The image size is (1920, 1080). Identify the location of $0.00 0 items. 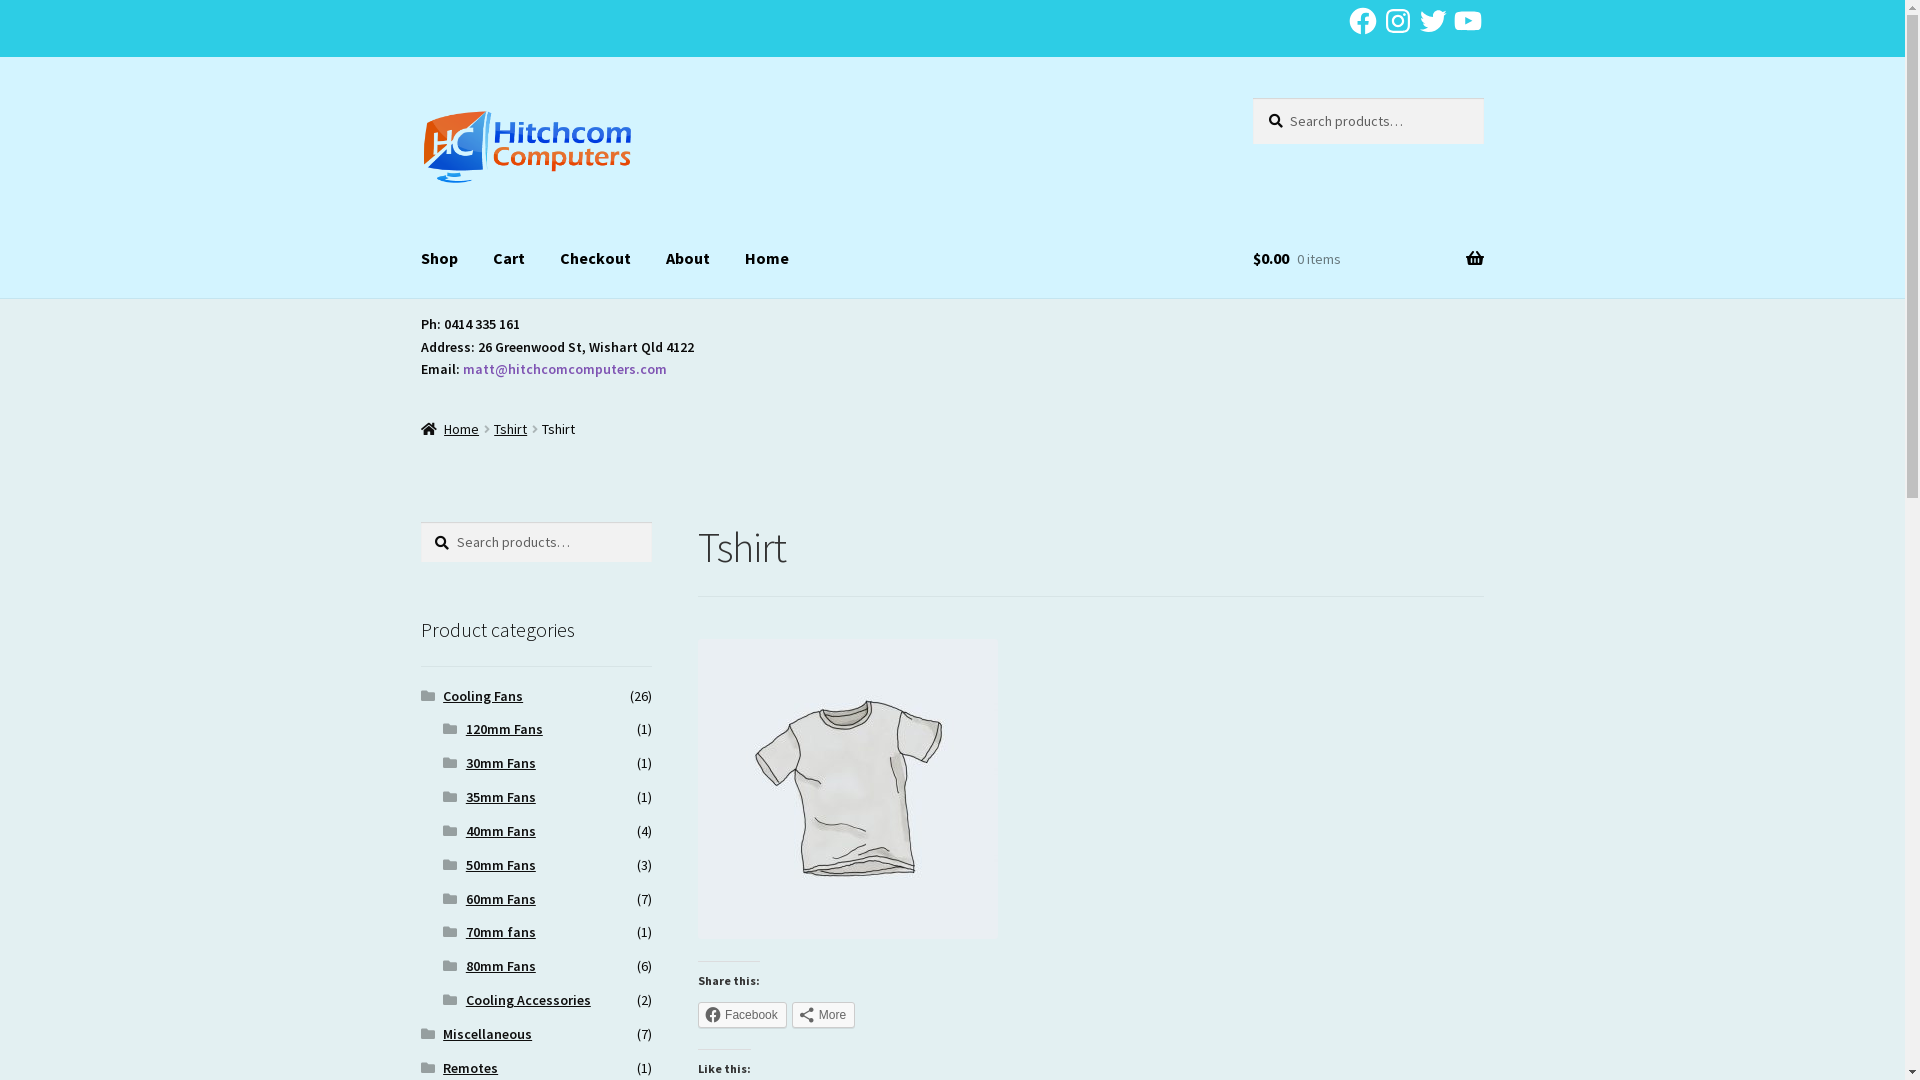
(1368, 259).